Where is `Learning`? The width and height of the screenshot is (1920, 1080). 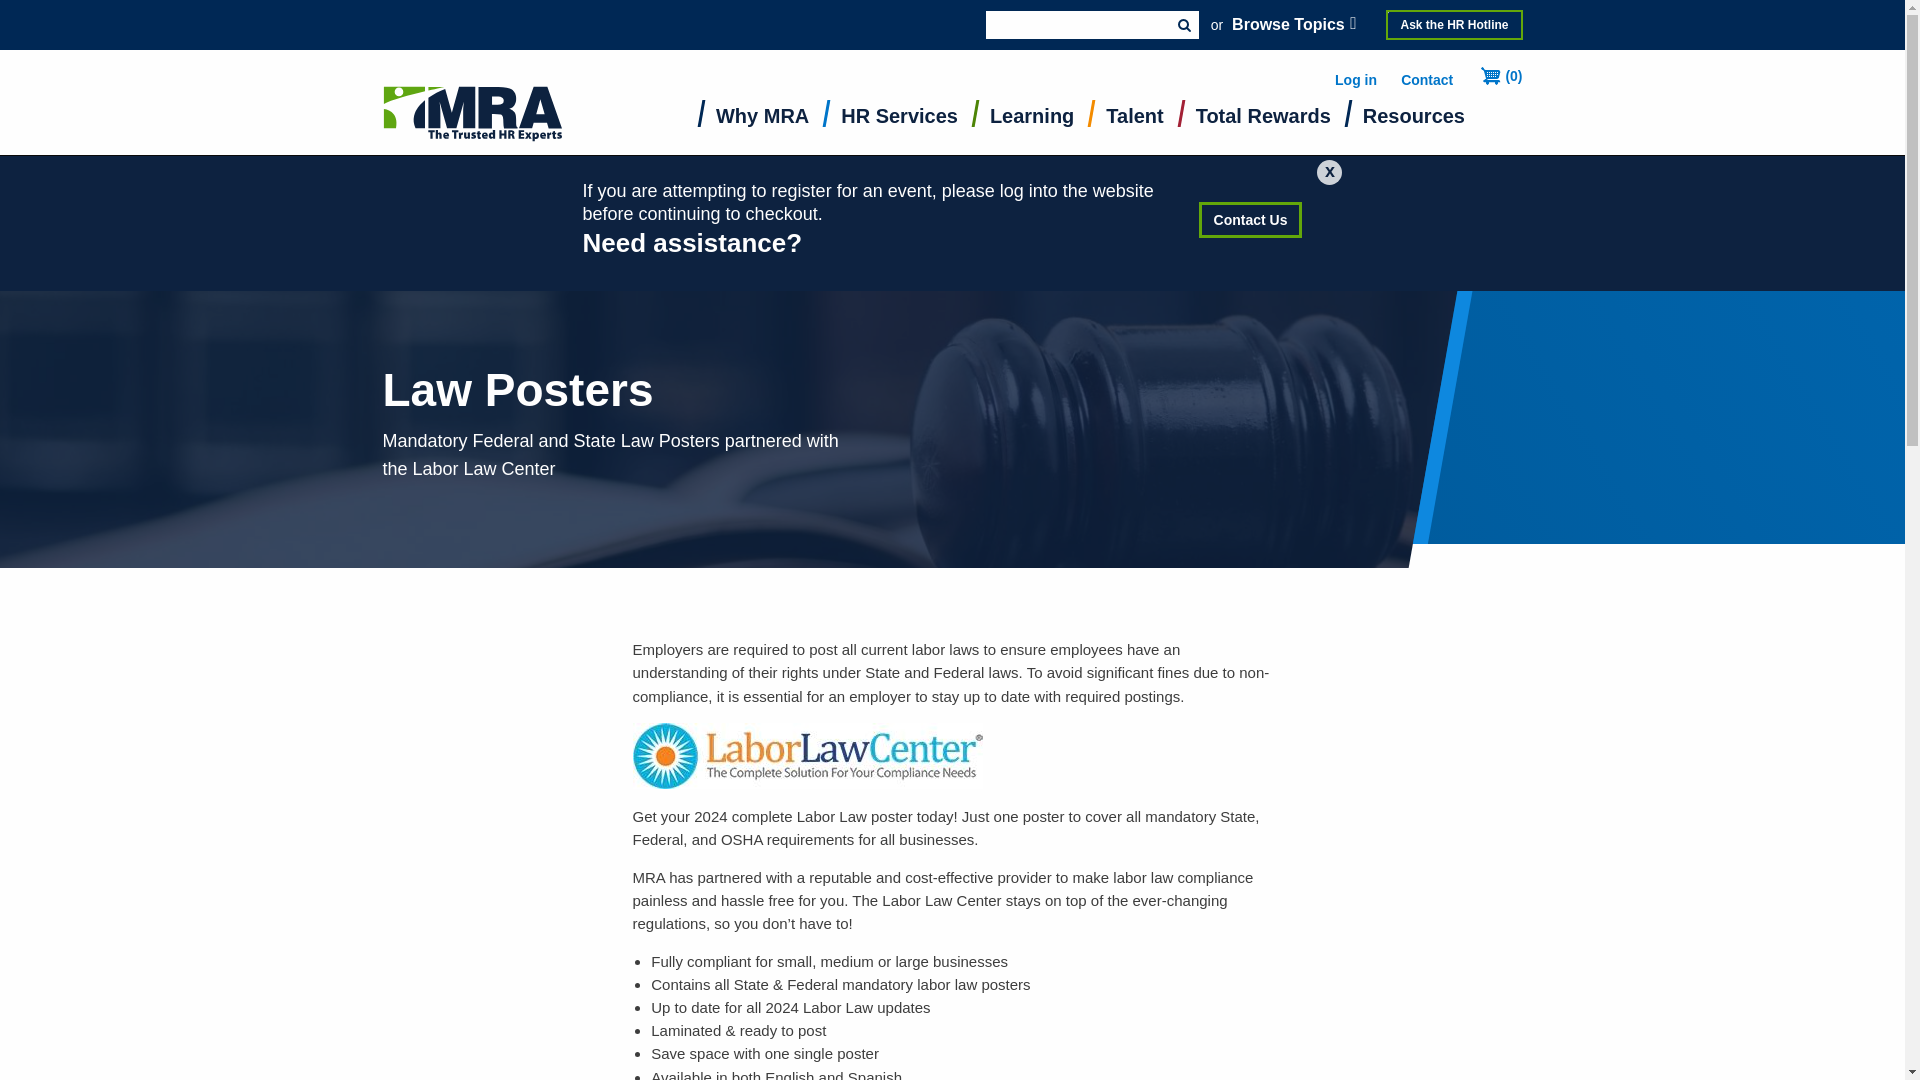 Learning is located at coordinates (1032, 120).